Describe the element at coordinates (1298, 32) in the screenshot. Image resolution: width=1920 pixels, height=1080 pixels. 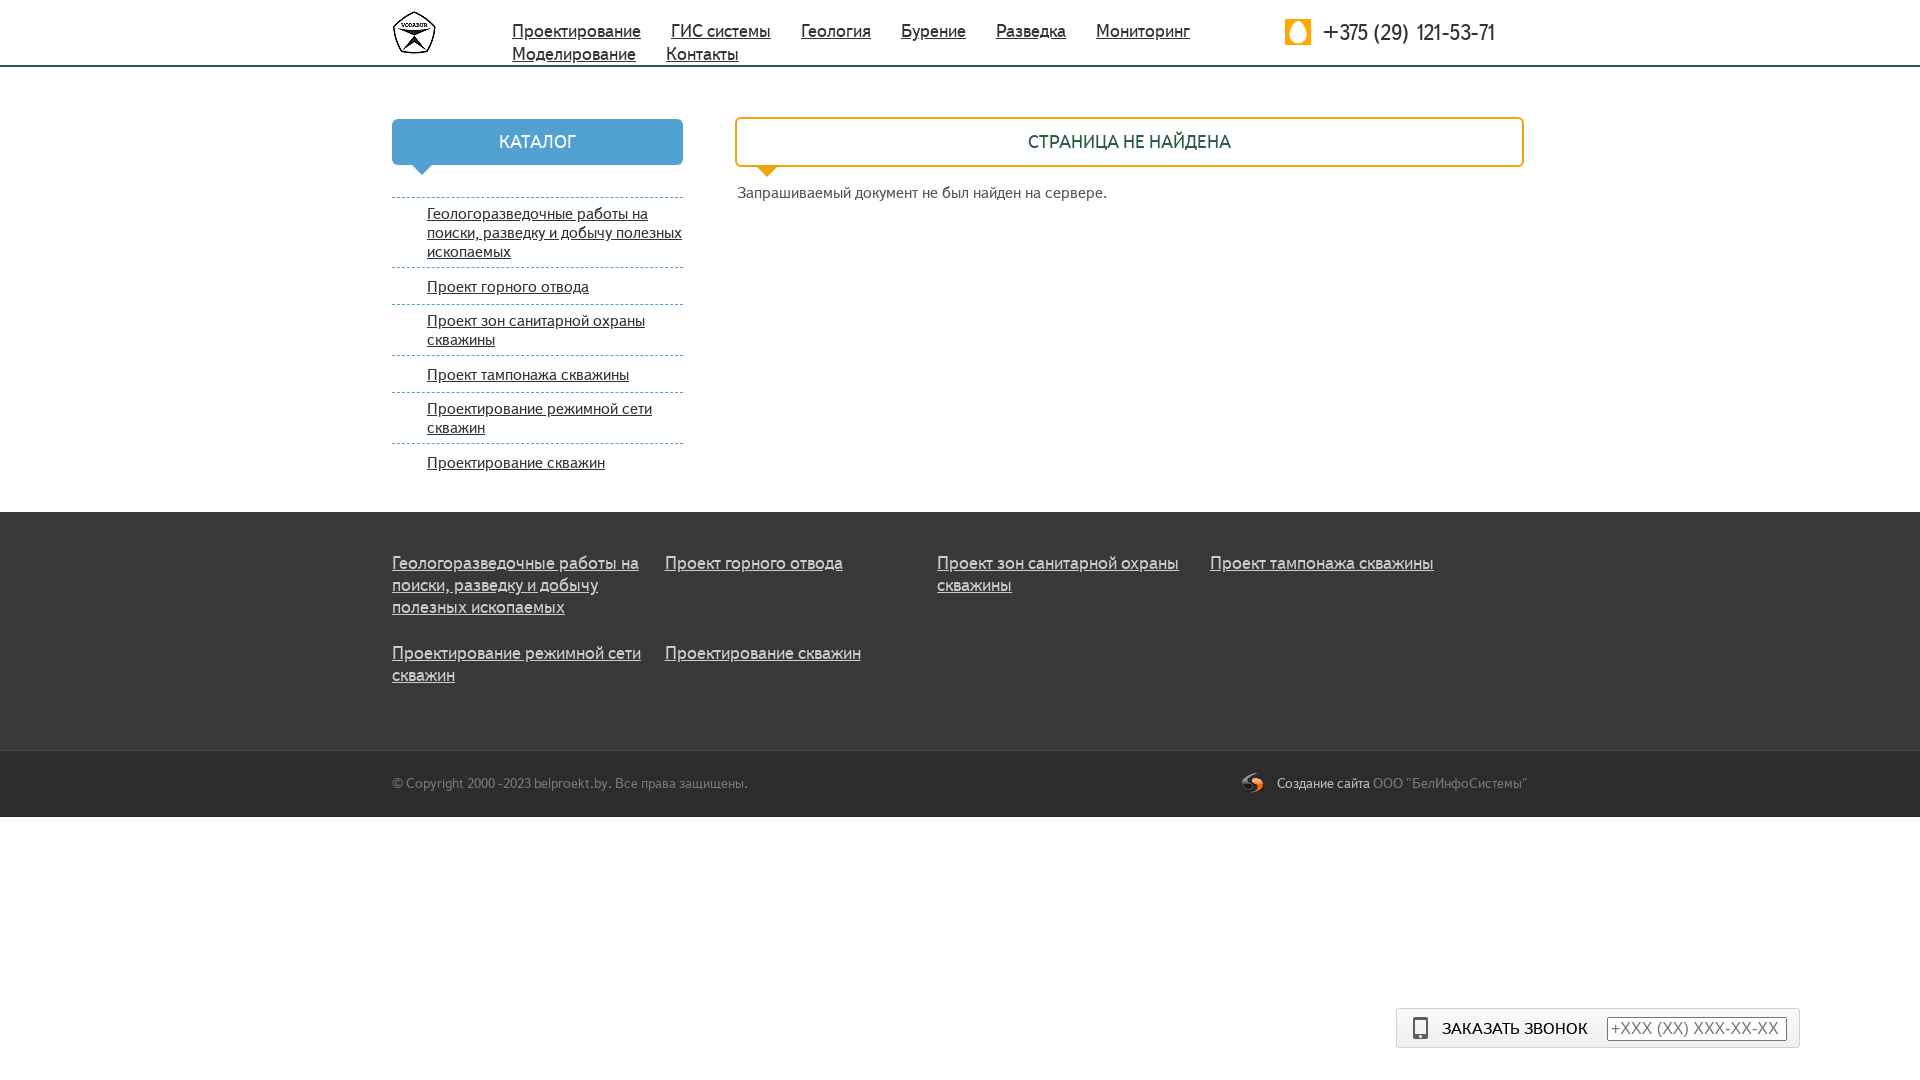
I see `+375 (29) 121-53-71` at that location.